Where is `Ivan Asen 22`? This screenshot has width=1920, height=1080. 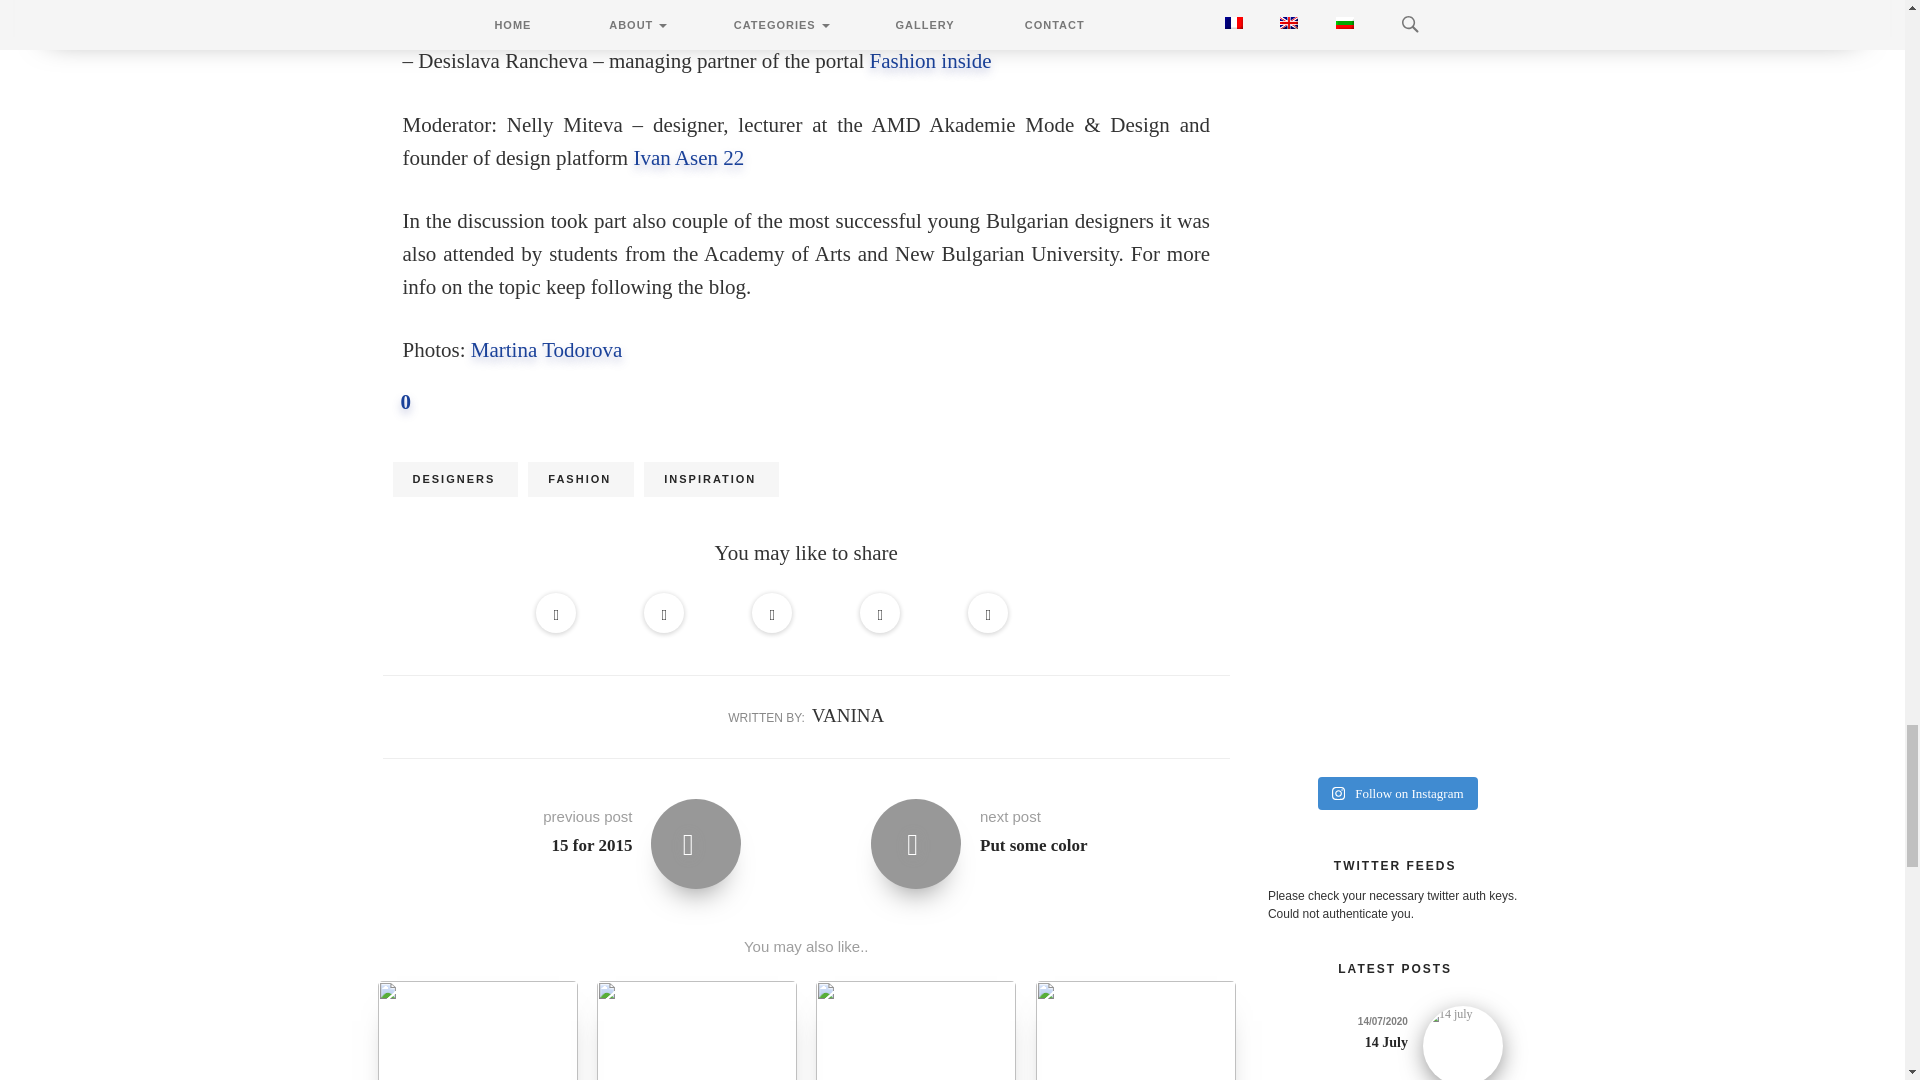 Ivan Asen 22 is located at coordinates (688, 157).